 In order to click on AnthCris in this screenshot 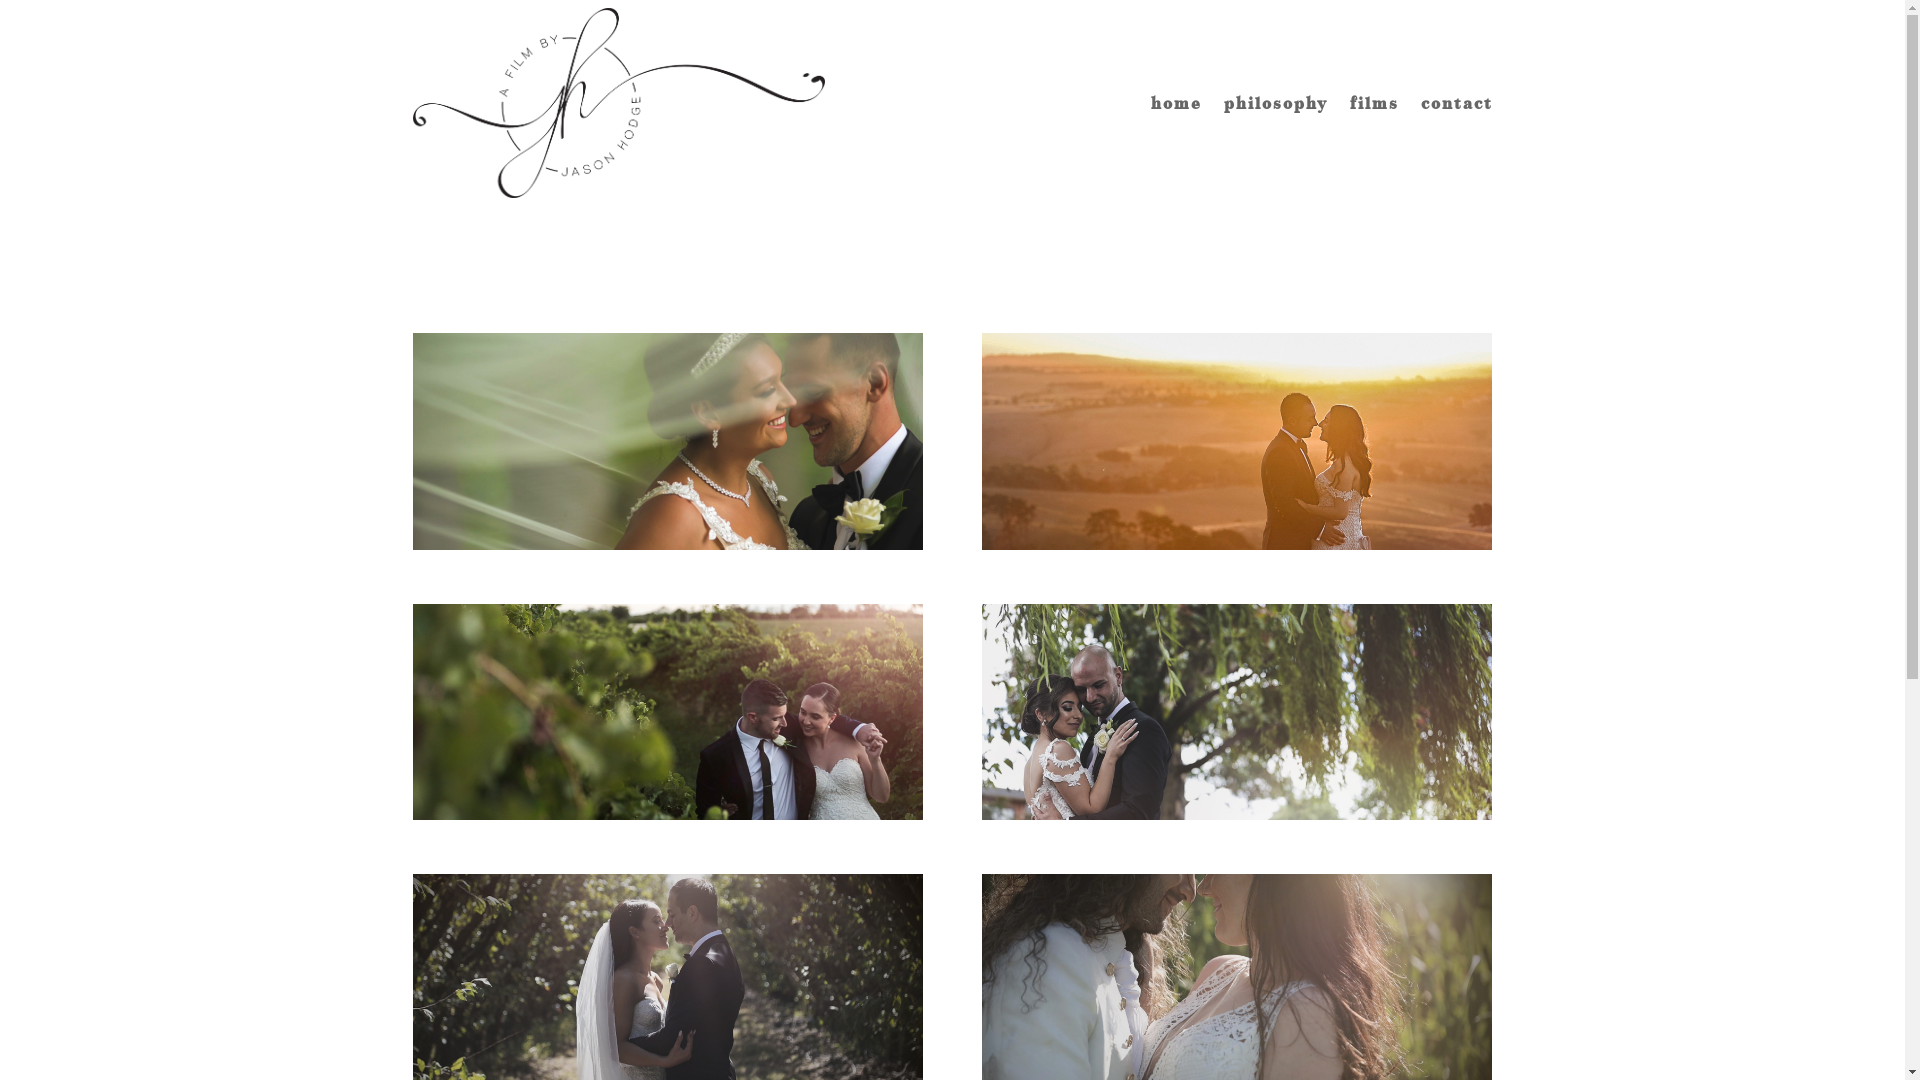, I will do `click(1237, 441)`.